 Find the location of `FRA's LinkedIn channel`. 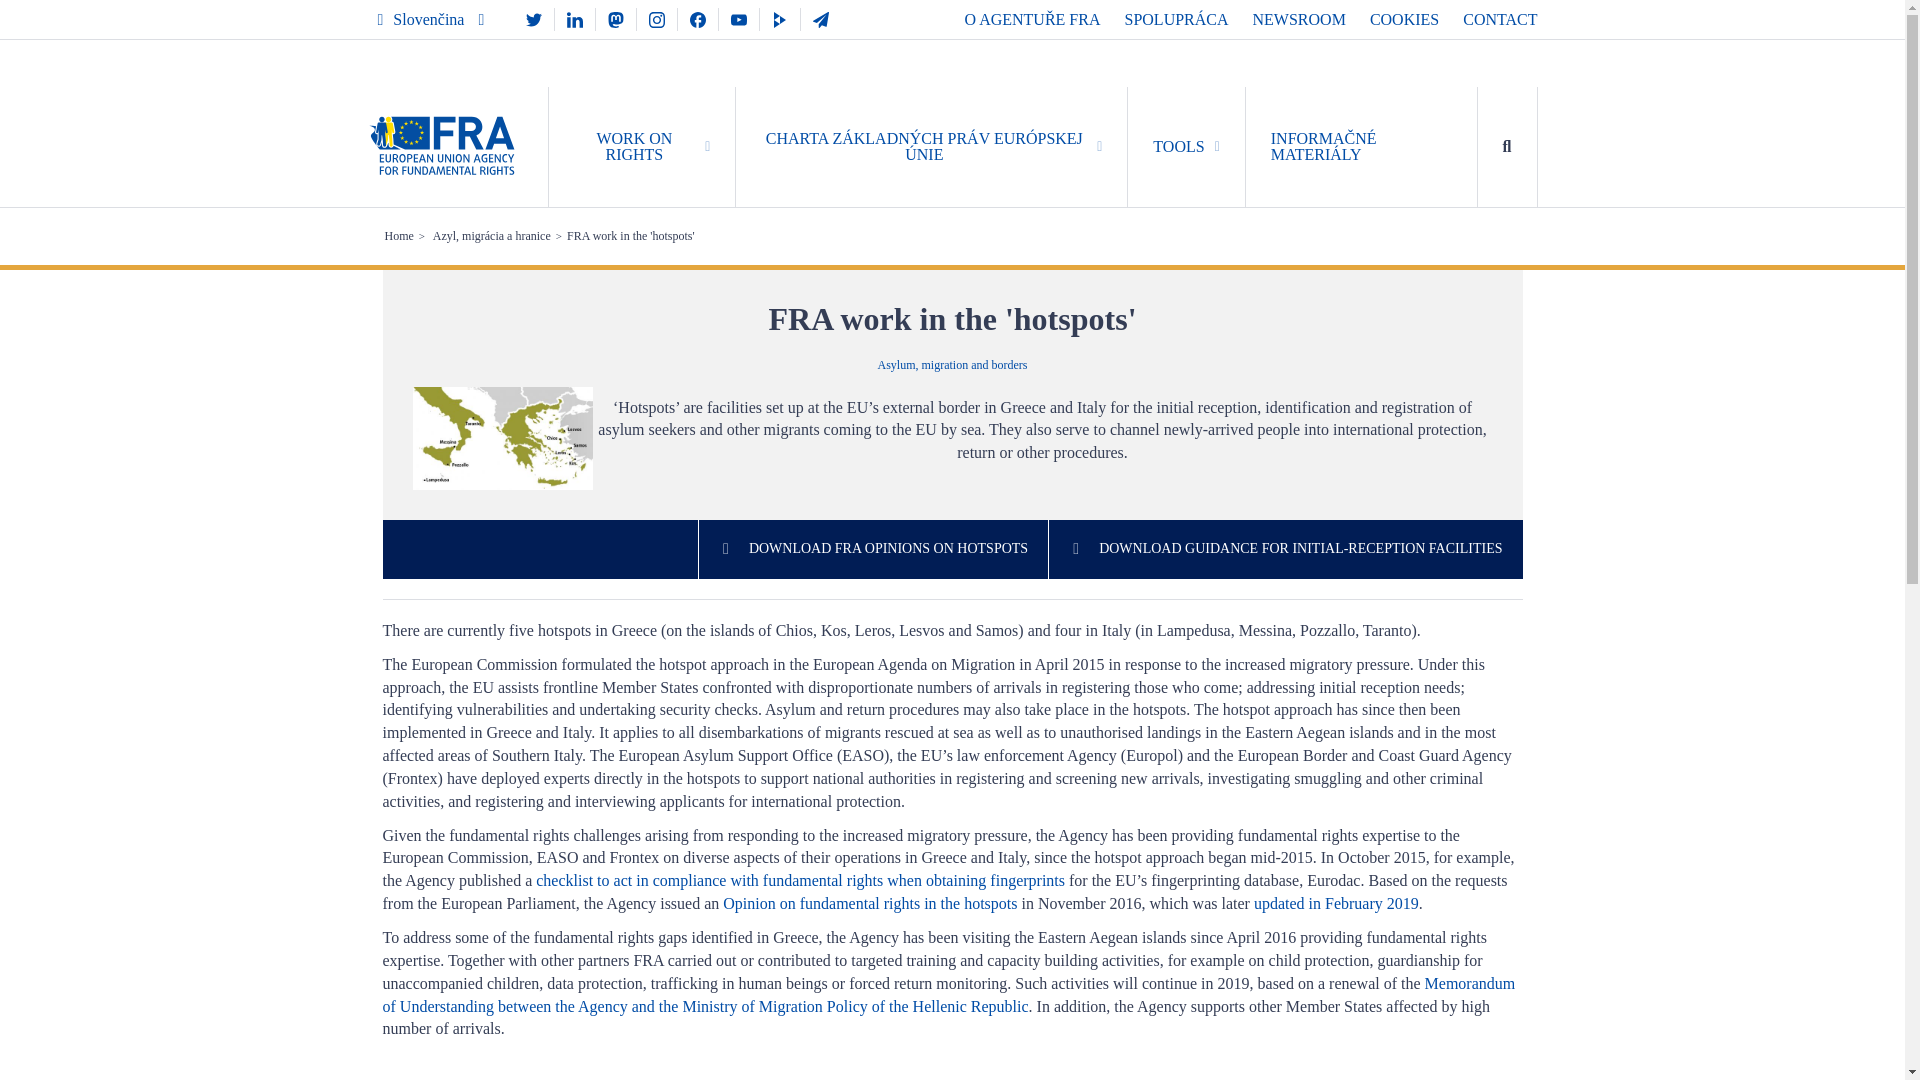

FRA's LinkedIn channel is located at coordinates (574, 18).